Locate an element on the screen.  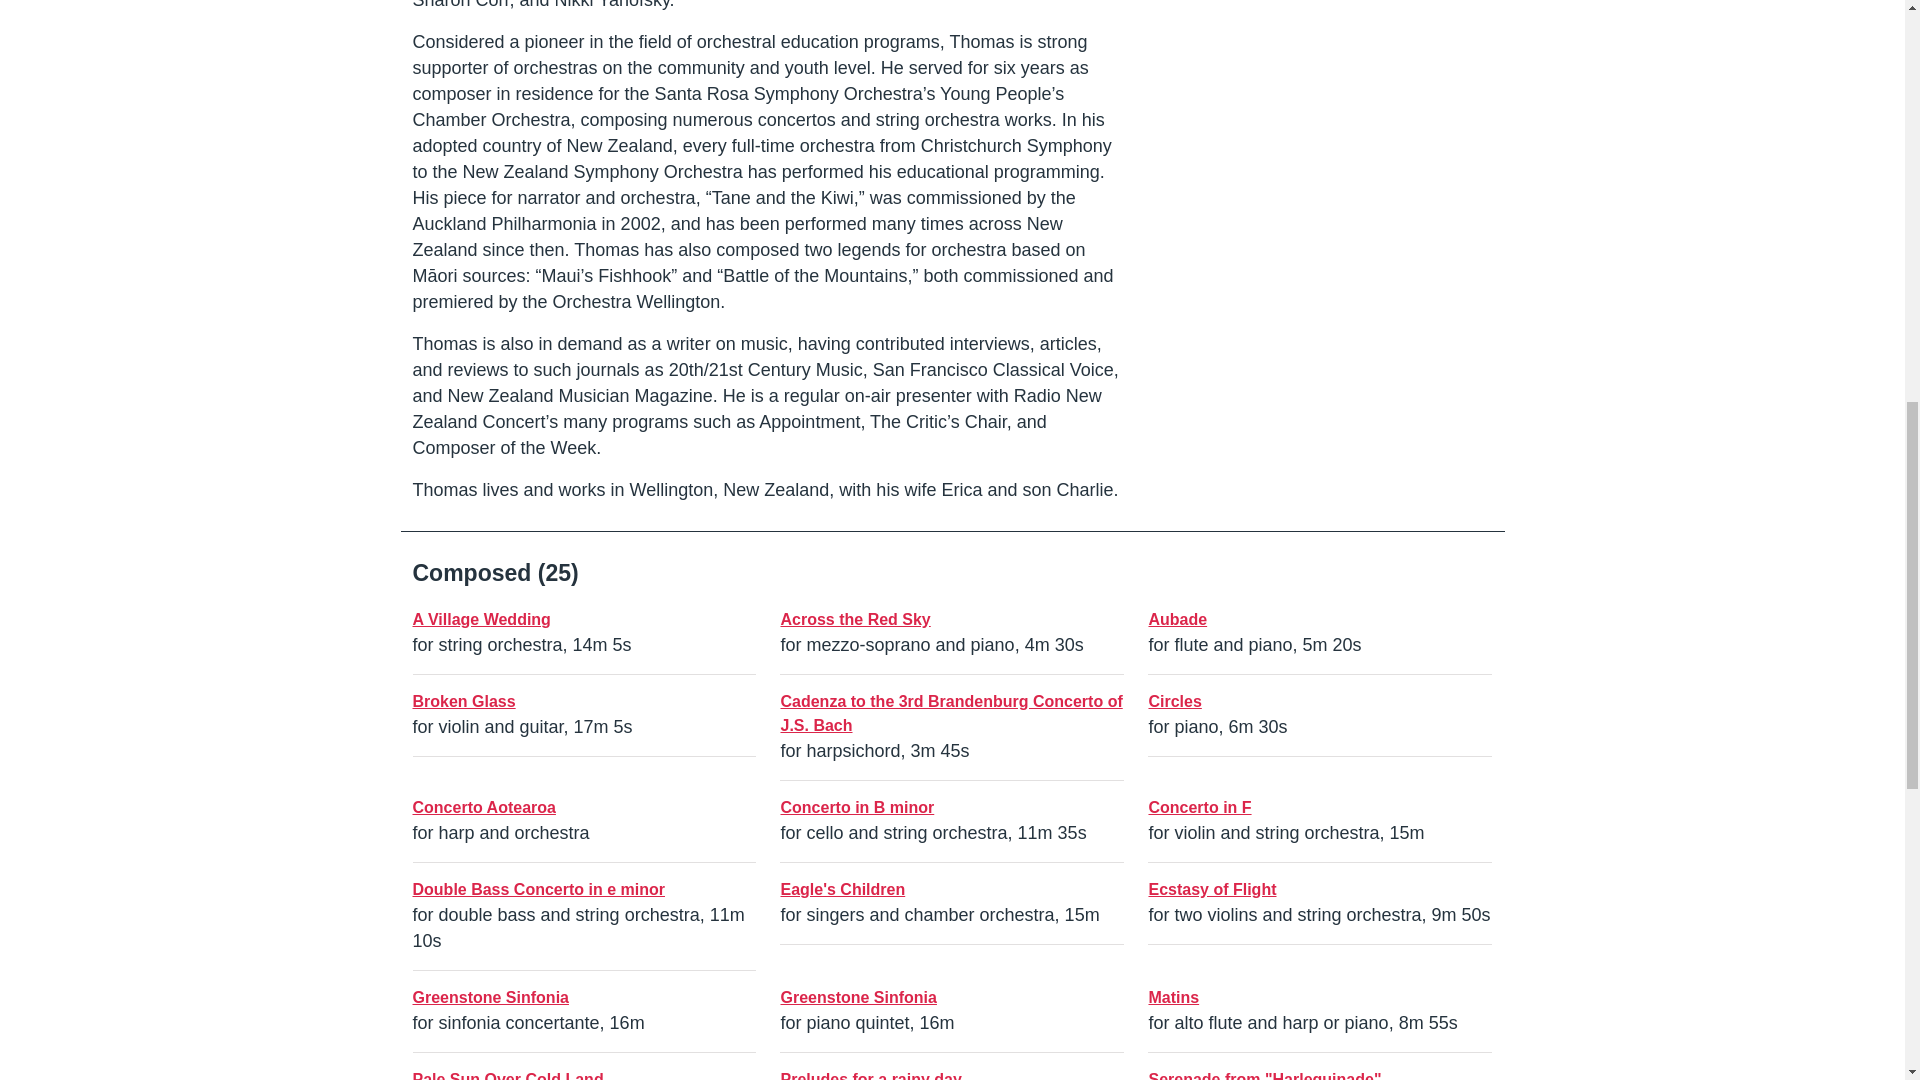
A Village Wedding is located at coordinates (480, 619).